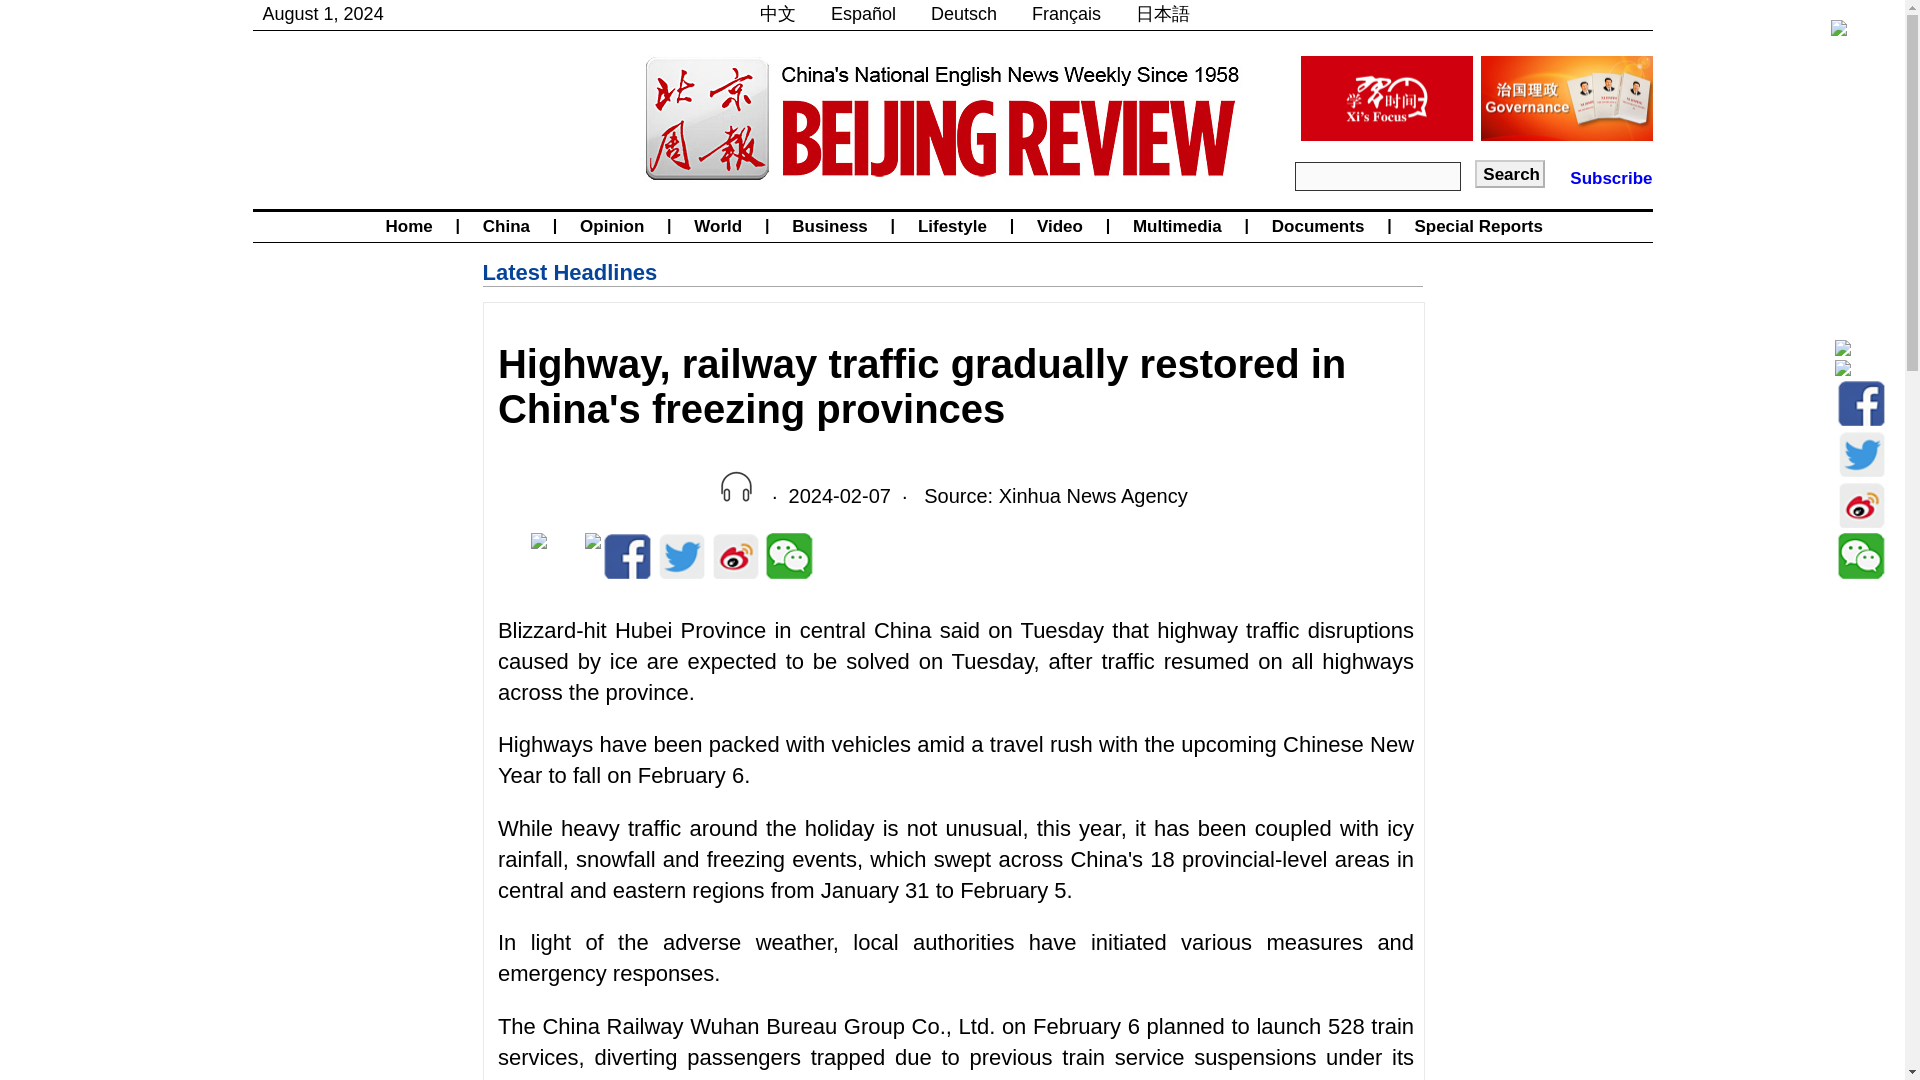 The height and width of the screenshot is (1080, 1920). I want to click on Video, so click(1060, 226).